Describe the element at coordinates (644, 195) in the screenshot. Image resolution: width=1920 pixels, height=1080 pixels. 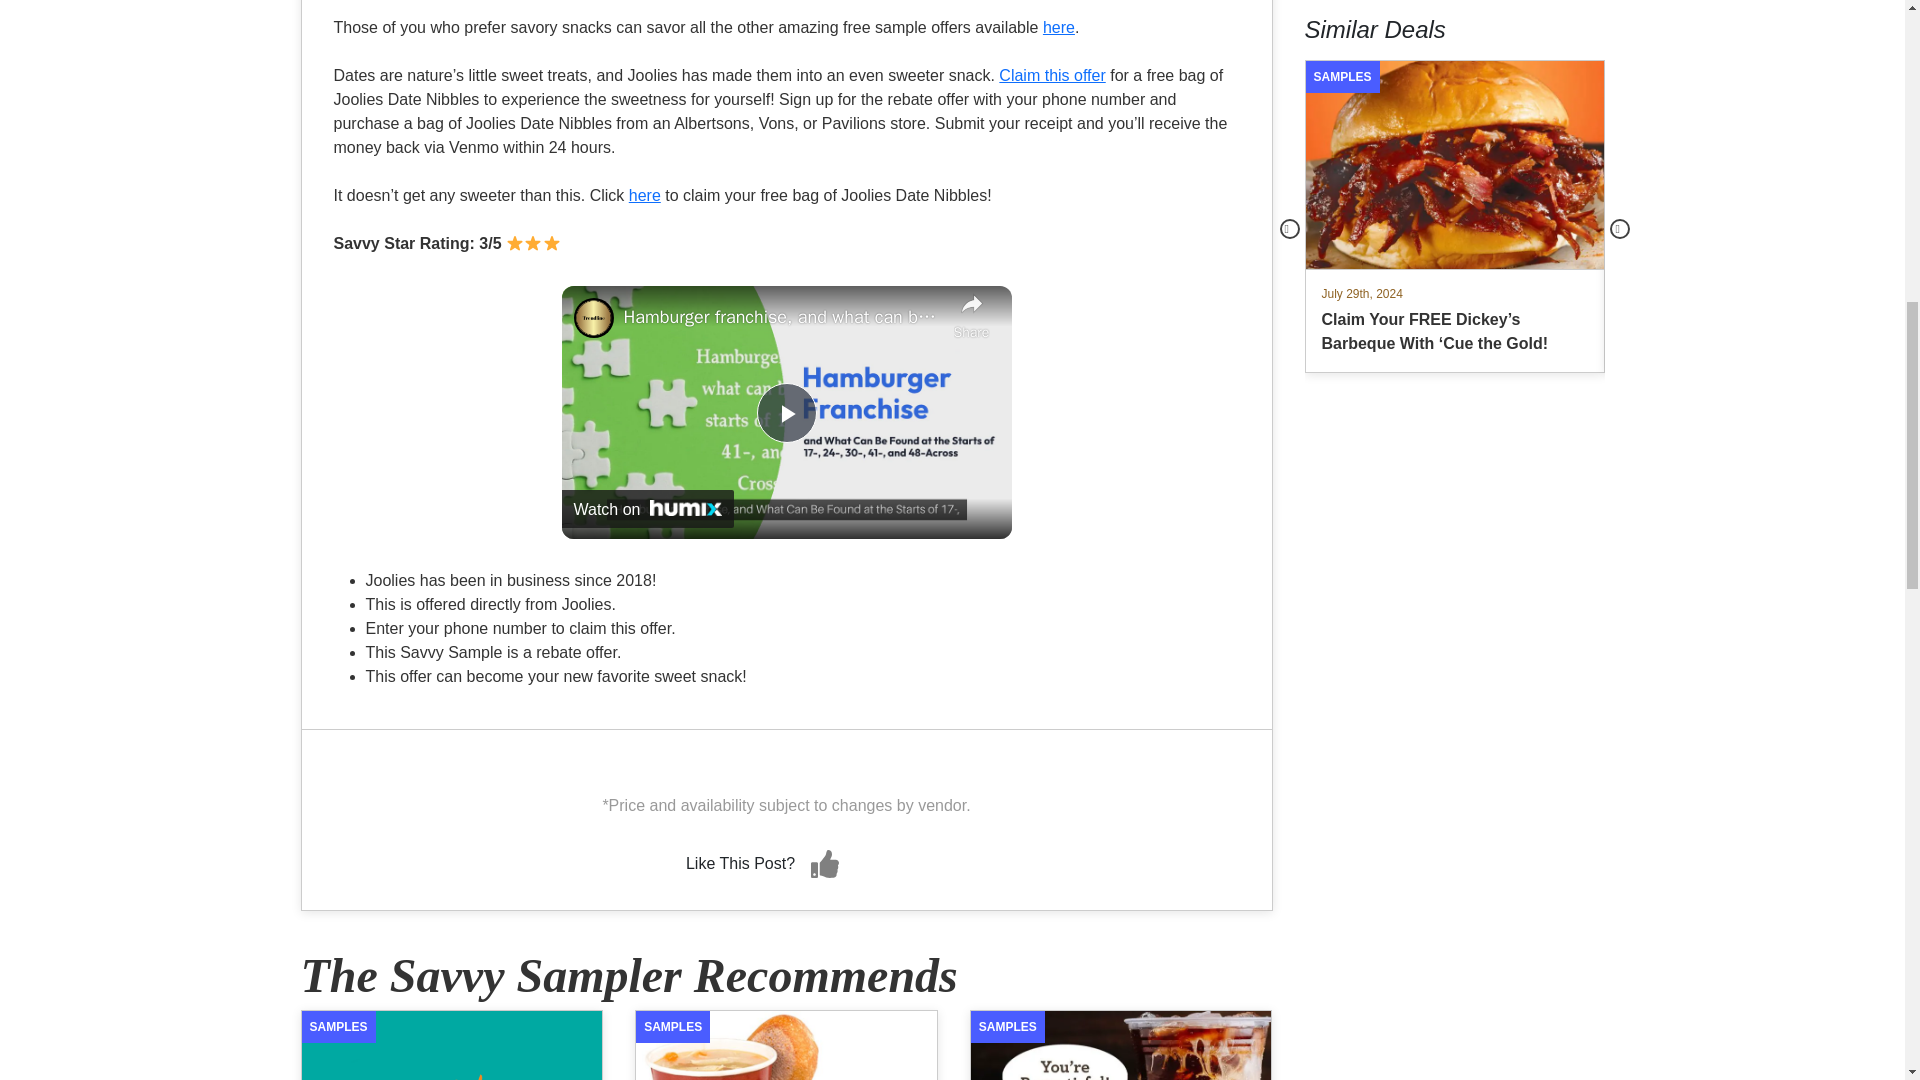
I see `here` at that location.